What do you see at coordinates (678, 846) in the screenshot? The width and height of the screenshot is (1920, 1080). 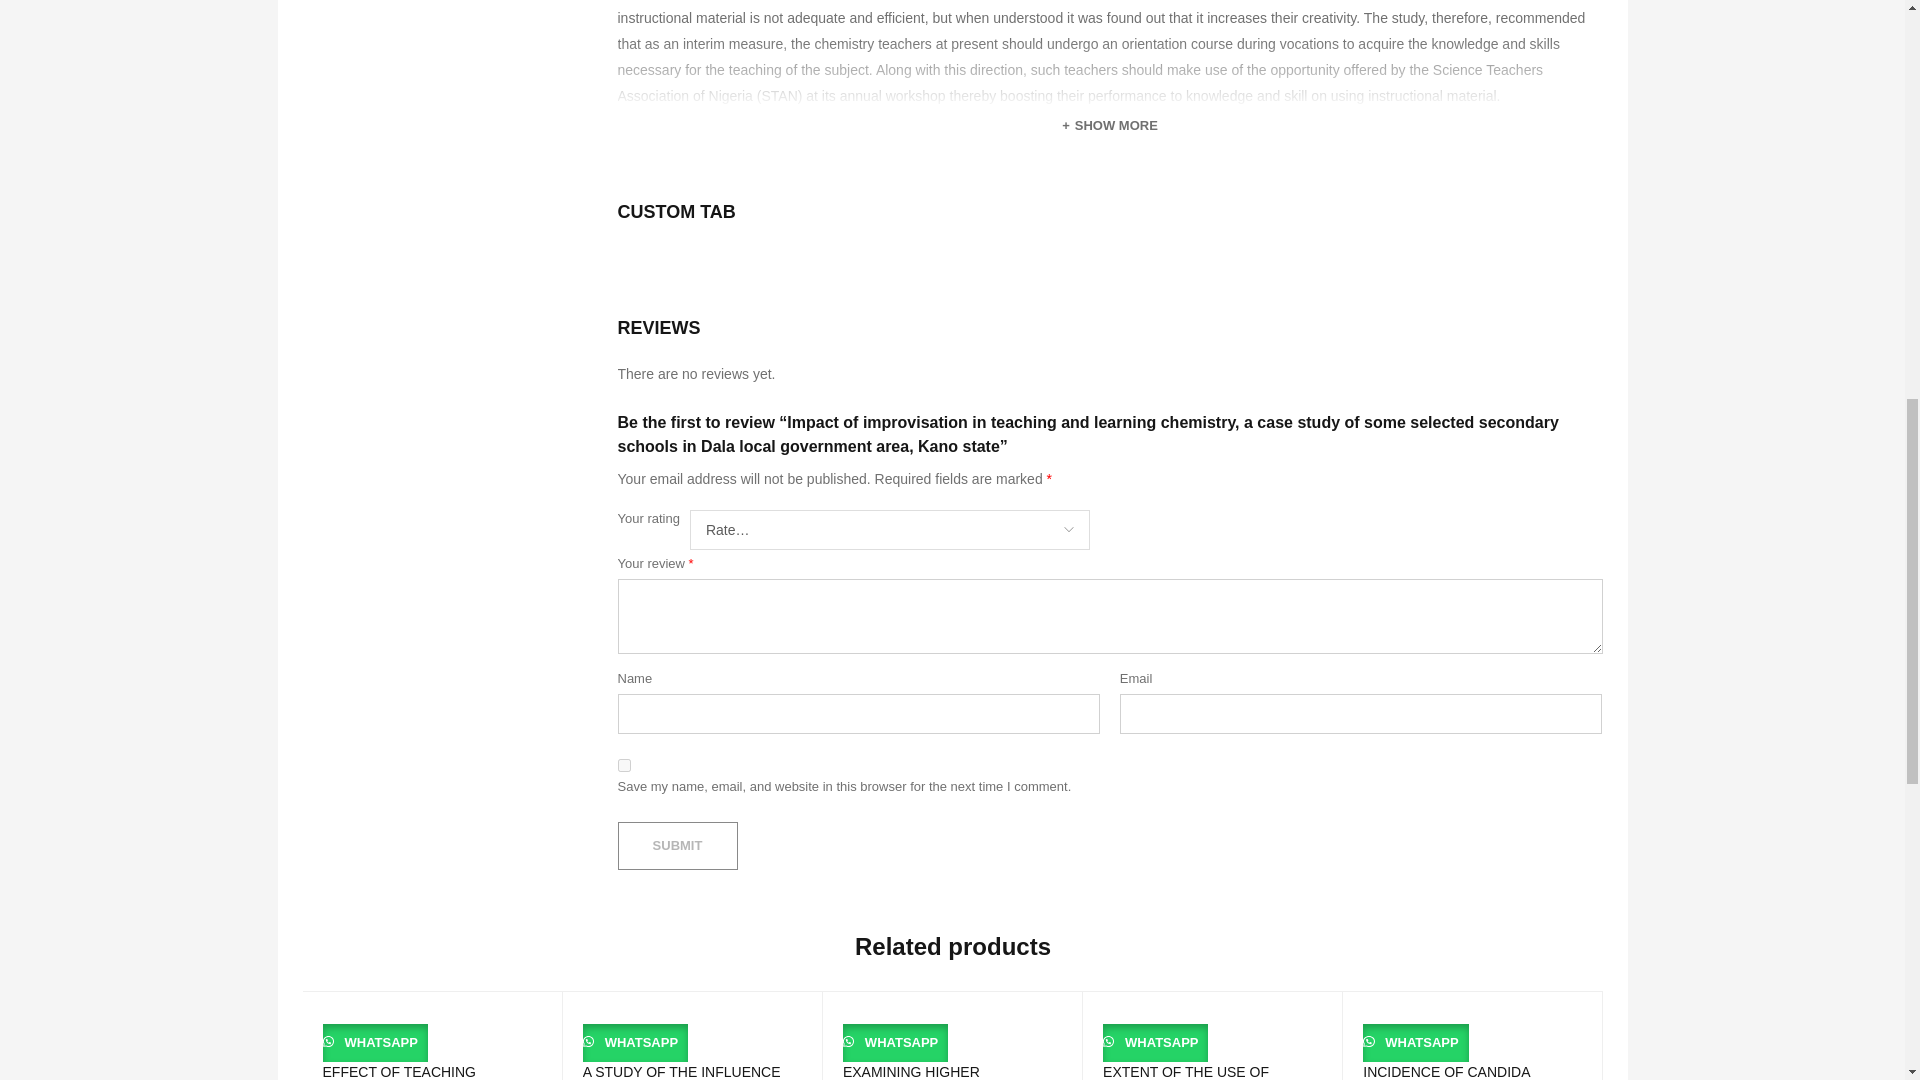 I see `Submit` at bounding box center [678, 846].